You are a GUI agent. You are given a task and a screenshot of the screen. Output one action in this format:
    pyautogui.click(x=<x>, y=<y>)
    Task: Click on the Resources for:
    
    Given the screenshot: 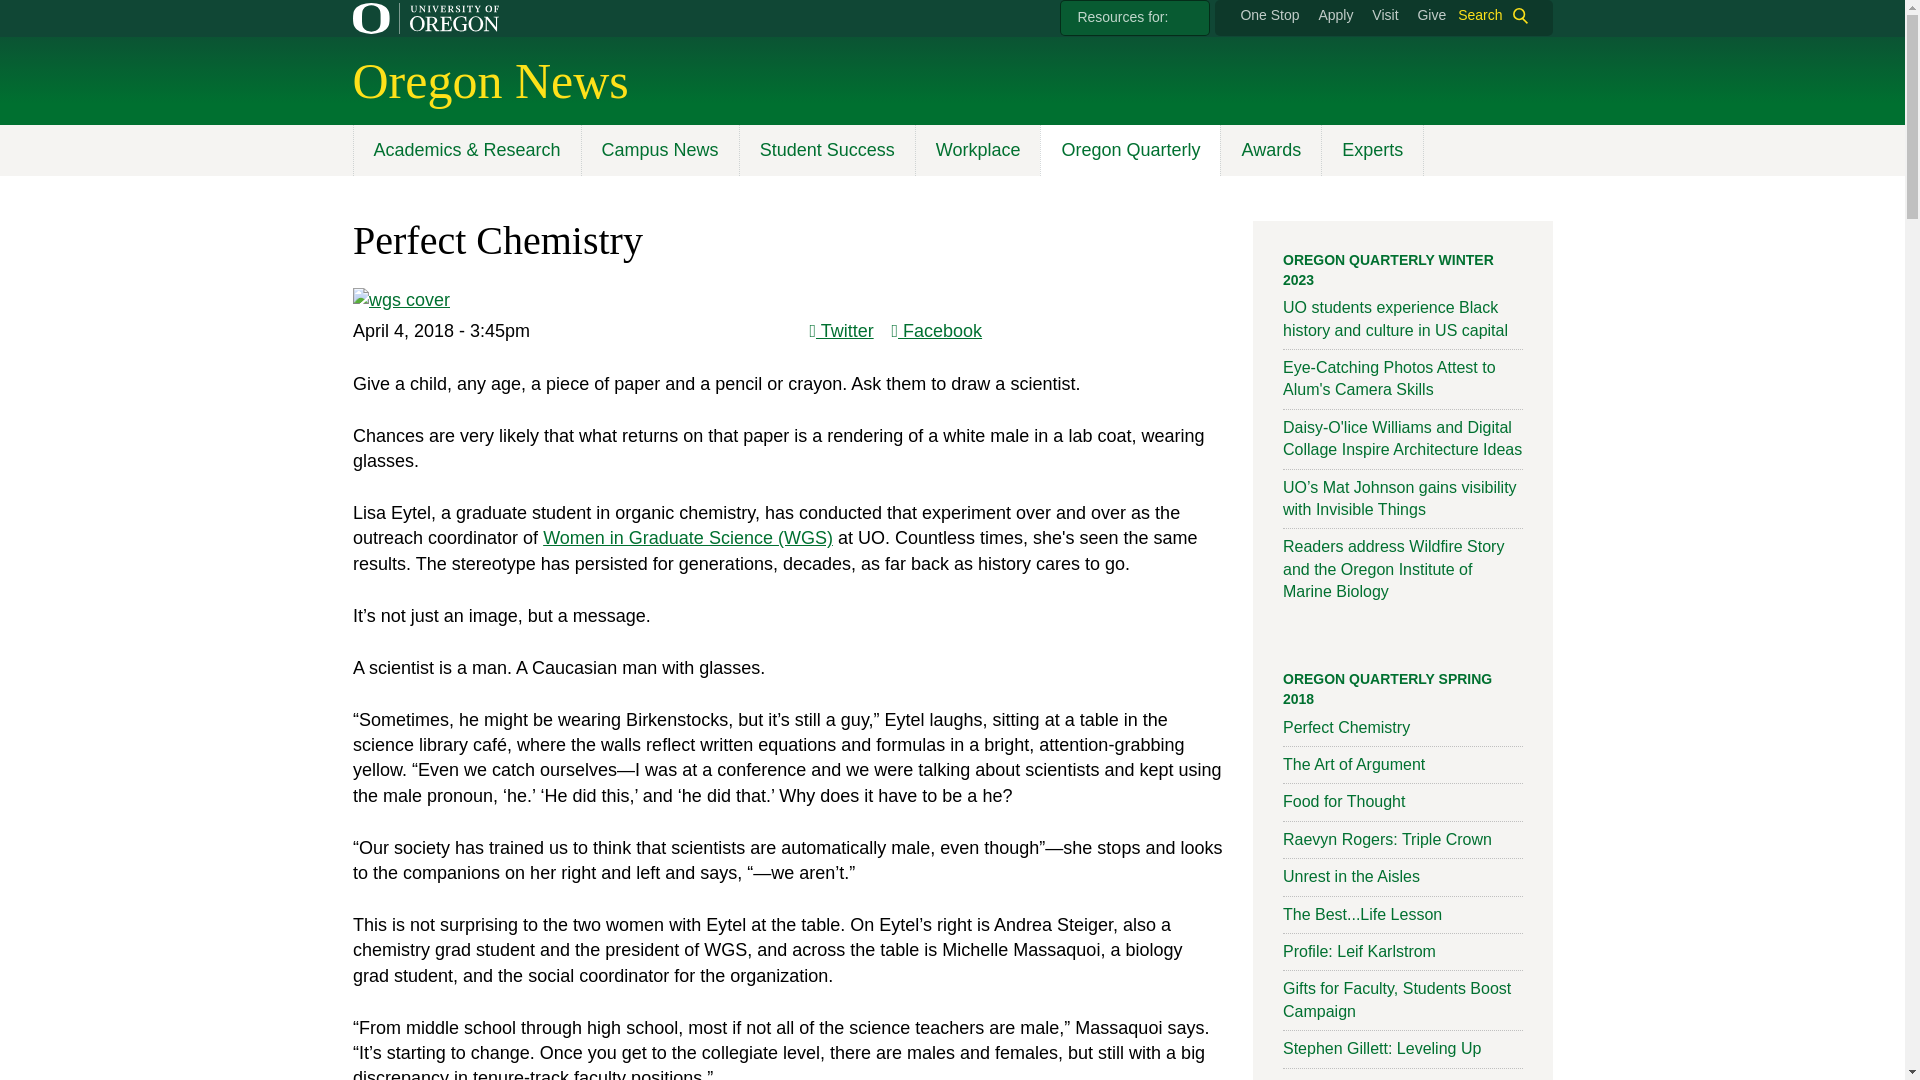 What is the action you would take?
    pyautogui.click(x=1134, y=18)
    